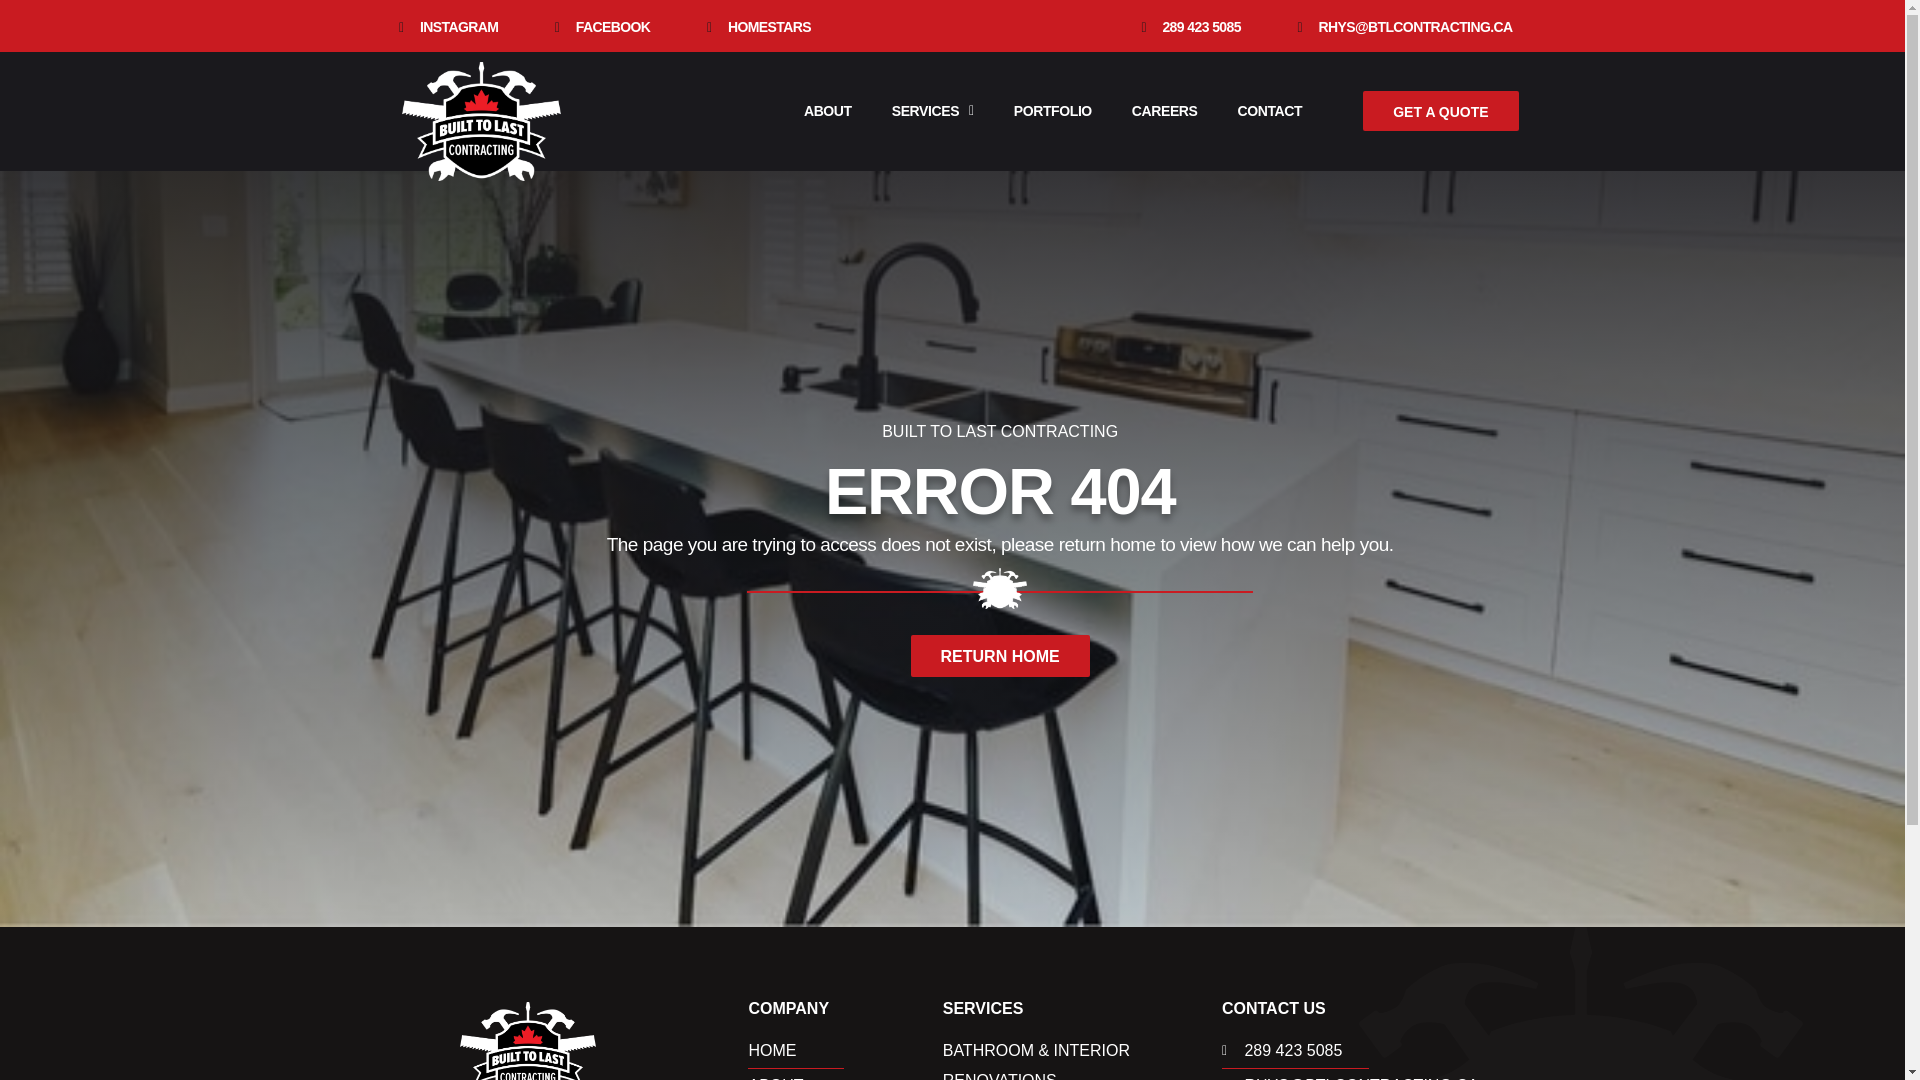  Describe the element at coordinates (444, 28) in the screenshot. I see `INSTAGRAM` at that location.